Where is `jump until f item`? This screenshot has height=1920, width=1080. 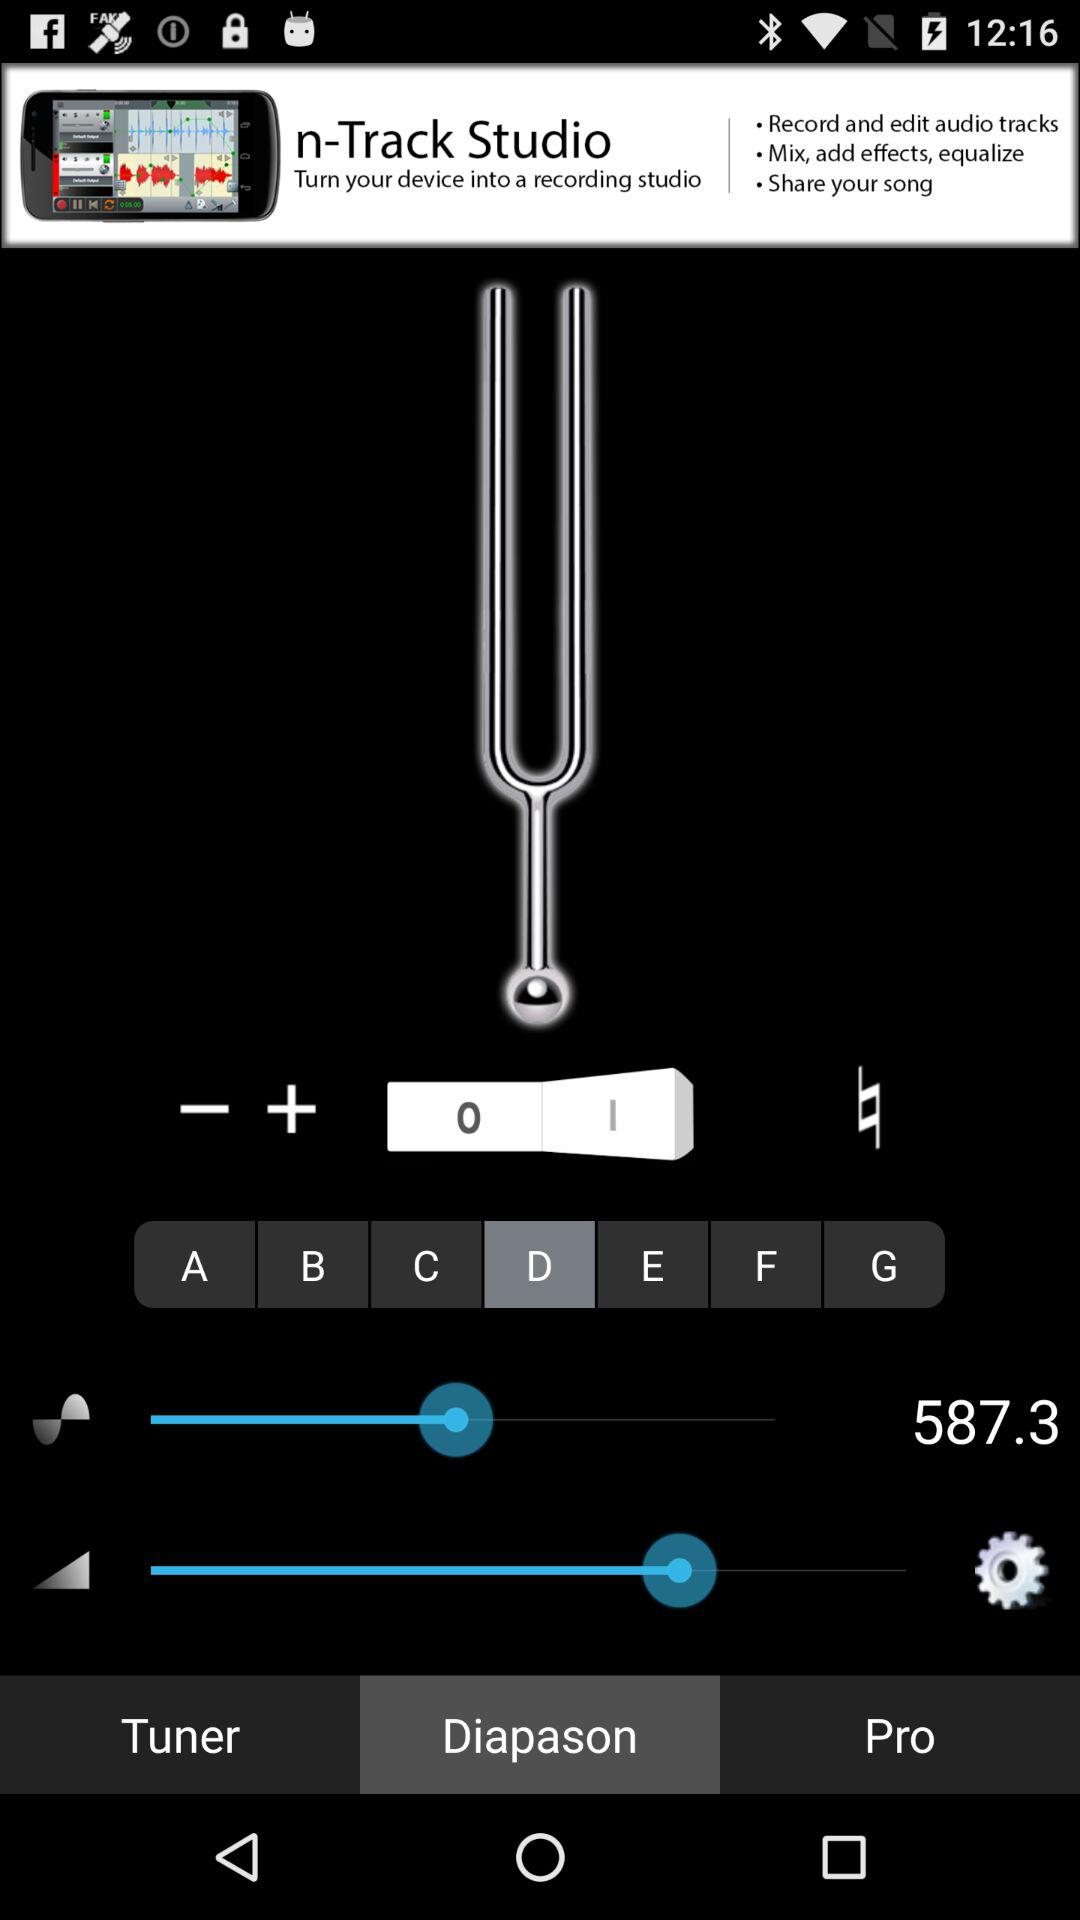 jump until f item is located at coordinates (766, 1264).